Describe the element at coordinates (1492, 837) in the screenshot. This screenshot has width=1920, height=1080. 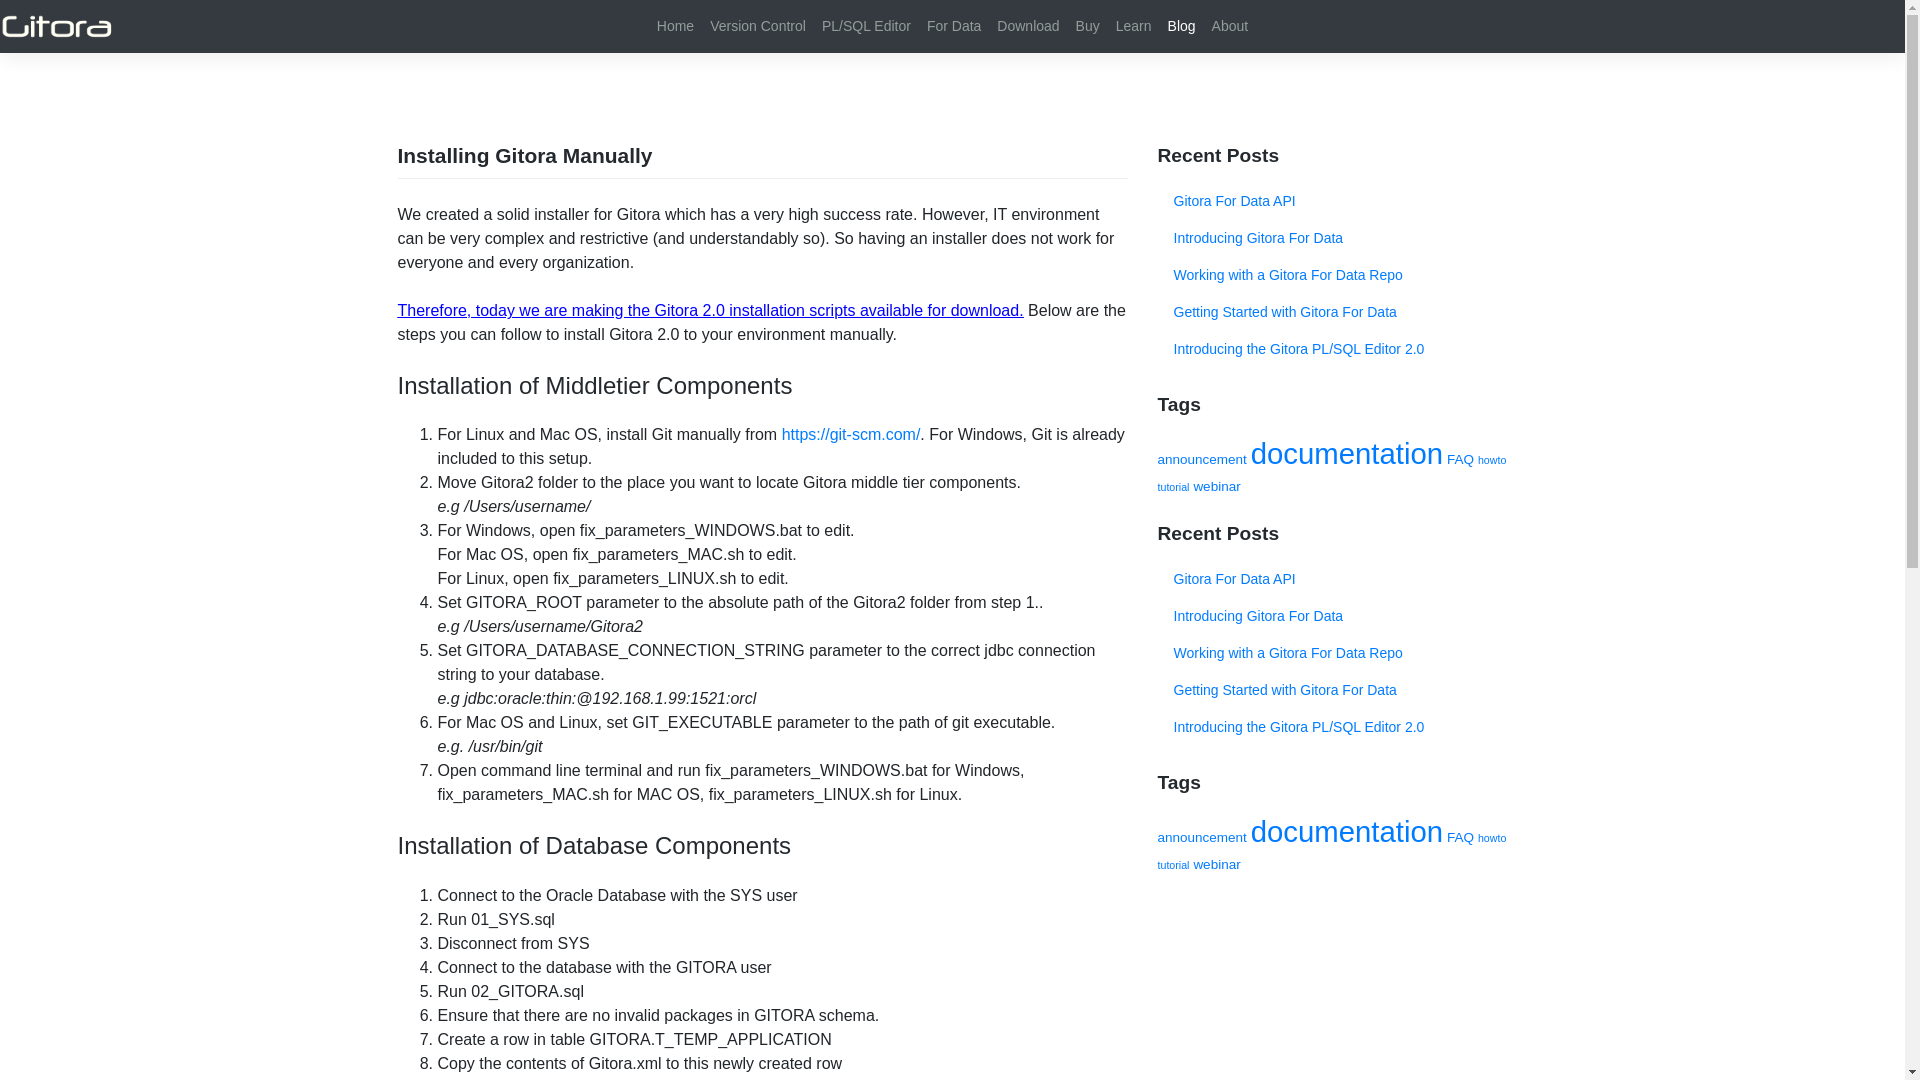
I see `howto` at that location.